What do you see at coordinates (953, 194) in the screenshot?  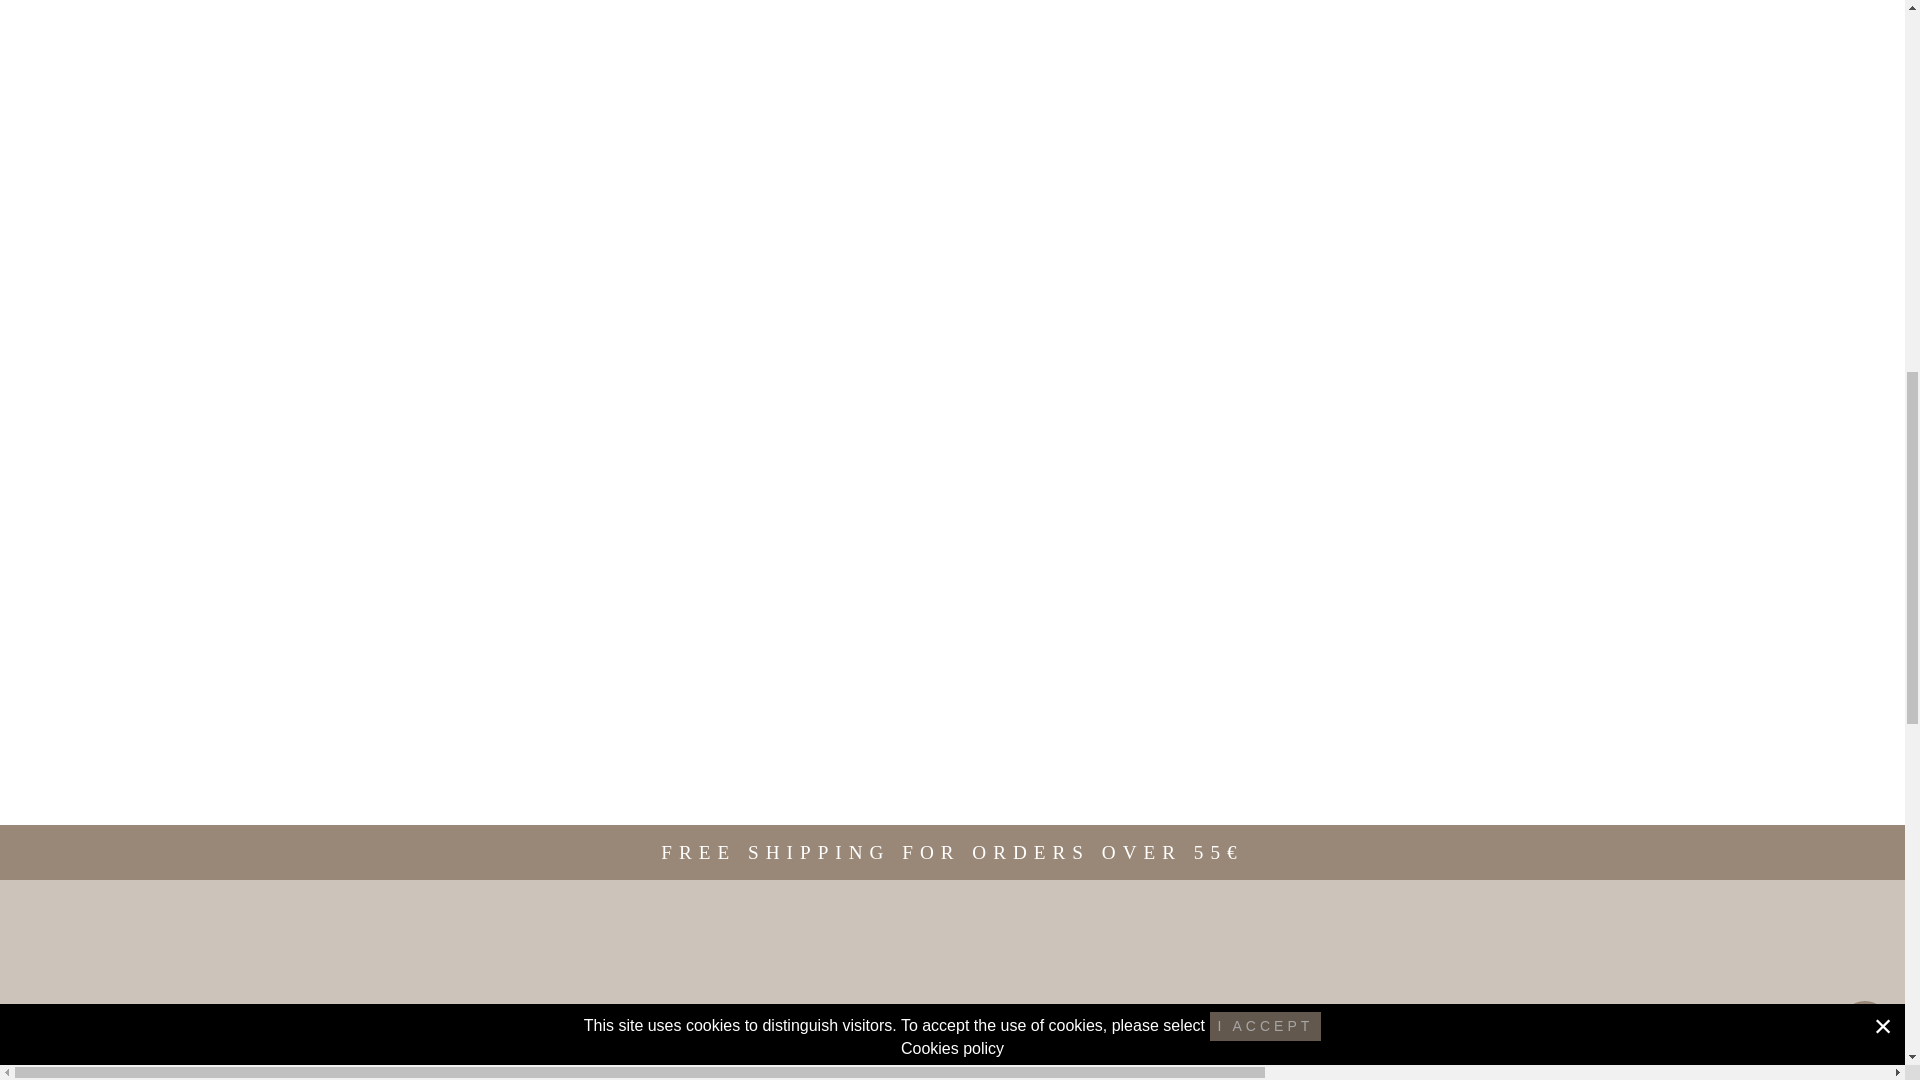 I see `ARTCOLLECTION` at bounding box center [953, 194].